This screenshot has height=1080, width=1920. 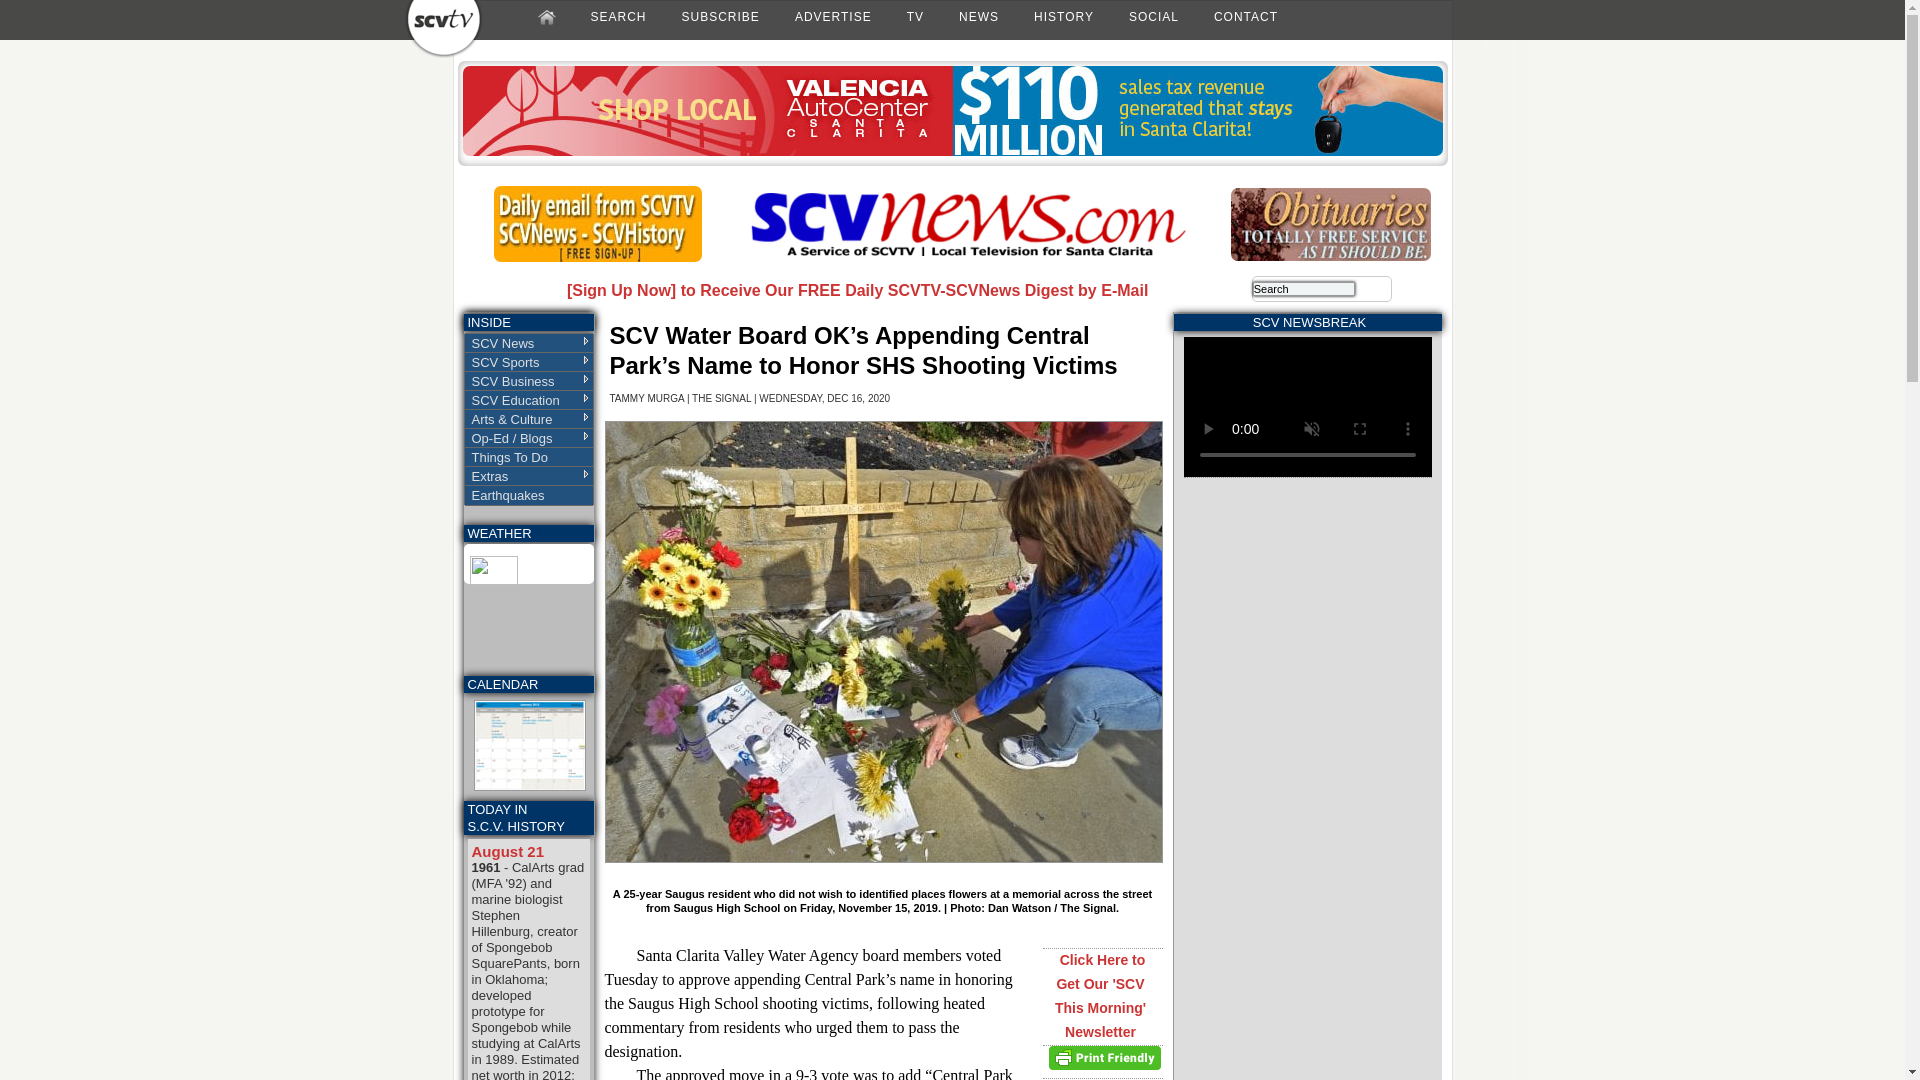 I want to click on ADVERTISE, so click(x=833, y=16).